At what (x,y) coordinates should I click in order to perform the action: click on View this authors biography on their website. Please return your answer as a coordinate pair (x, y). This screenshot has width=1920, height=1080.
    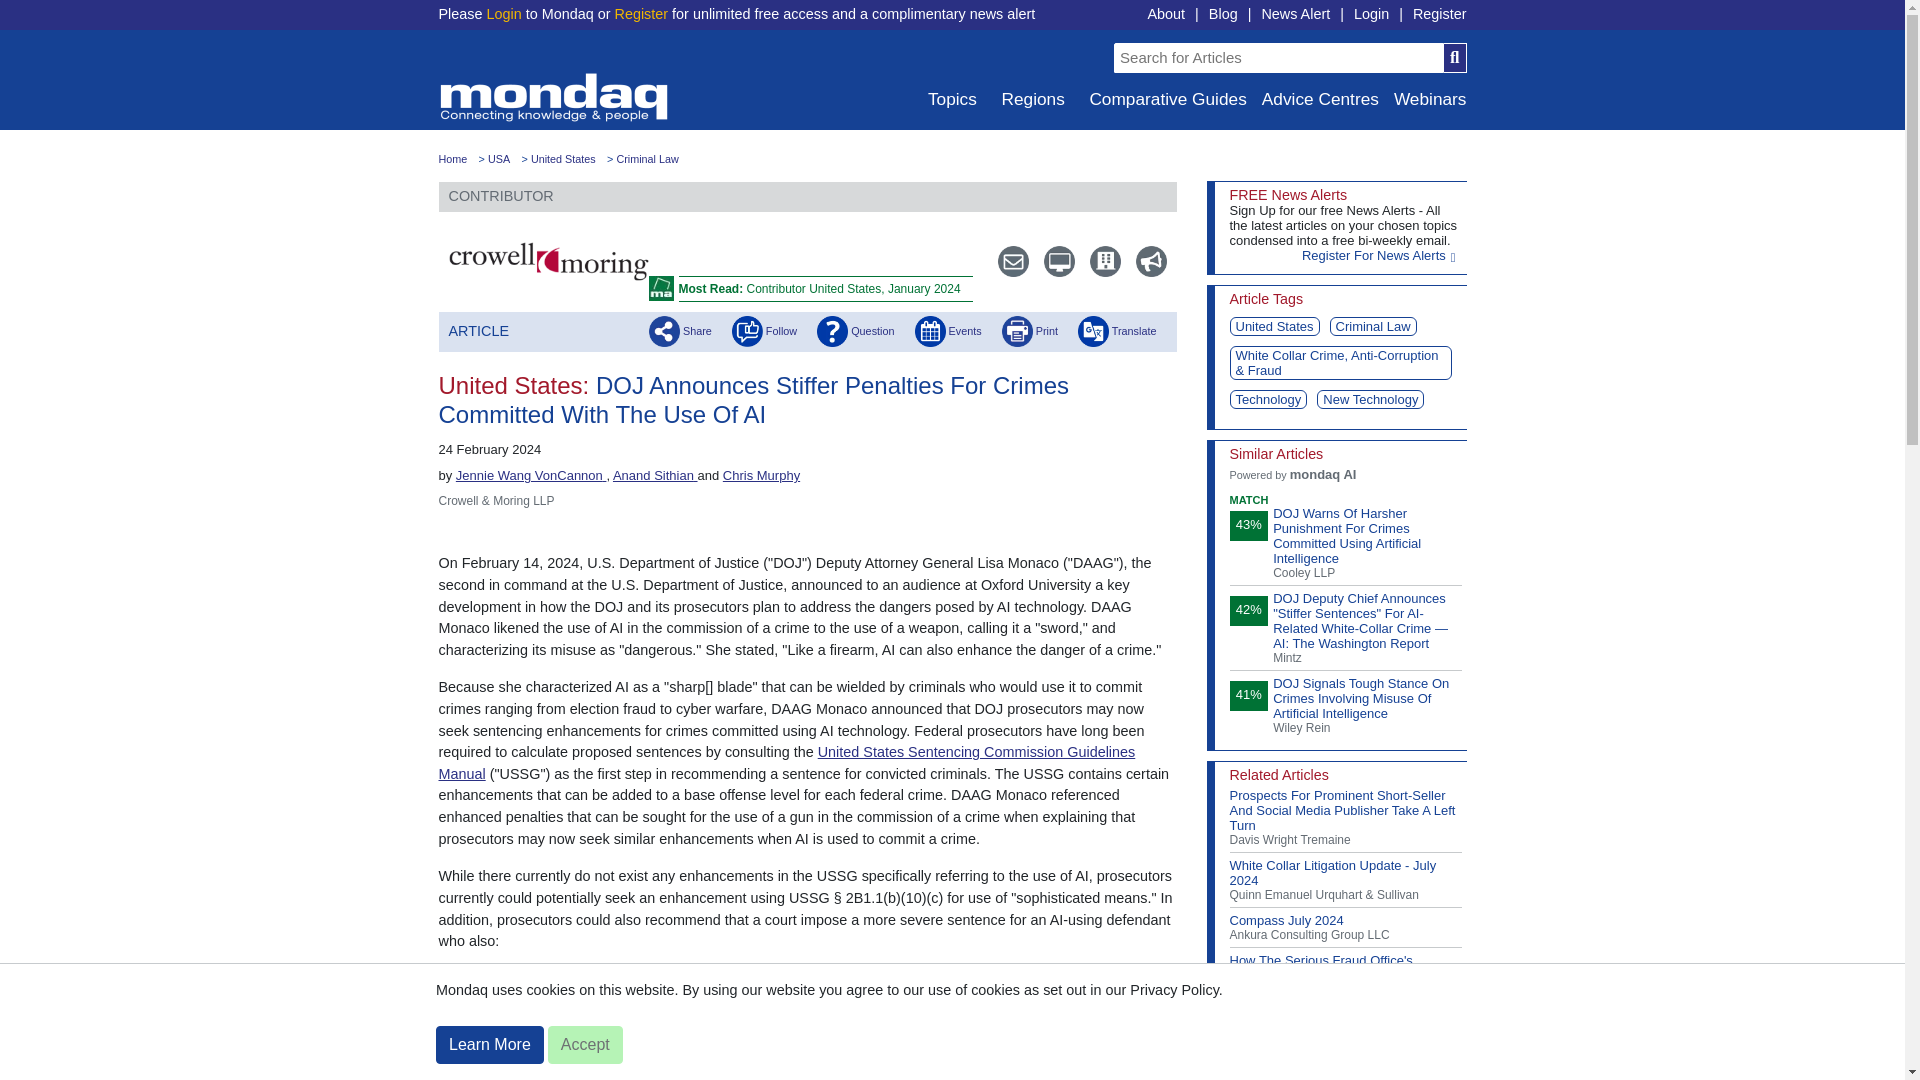
    Looking at the image, I should click on (655, 474).